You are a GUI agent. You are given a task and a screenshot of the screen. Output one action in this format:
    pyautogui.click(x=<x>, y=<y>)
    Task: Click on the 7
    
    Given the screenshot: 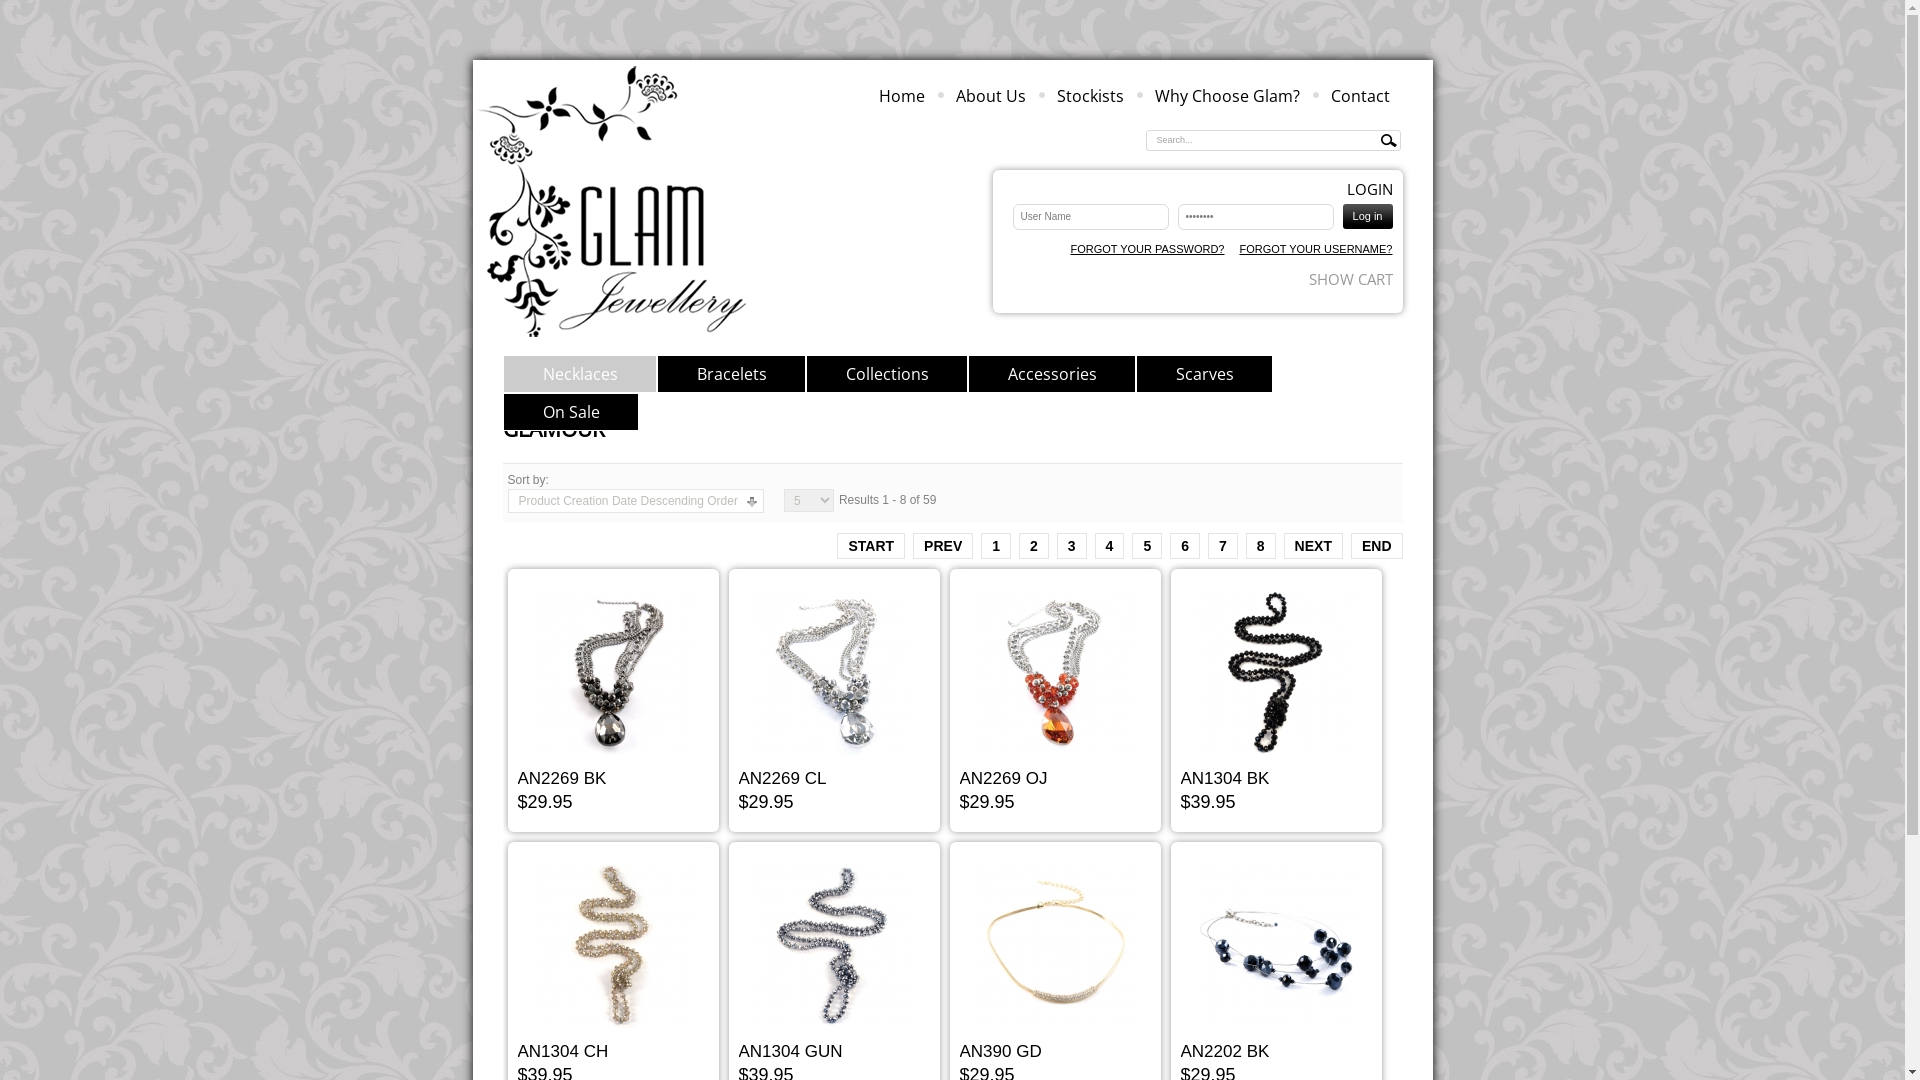 What is the action you would take?
    pyautogui.click(x=1223, y=546)
    